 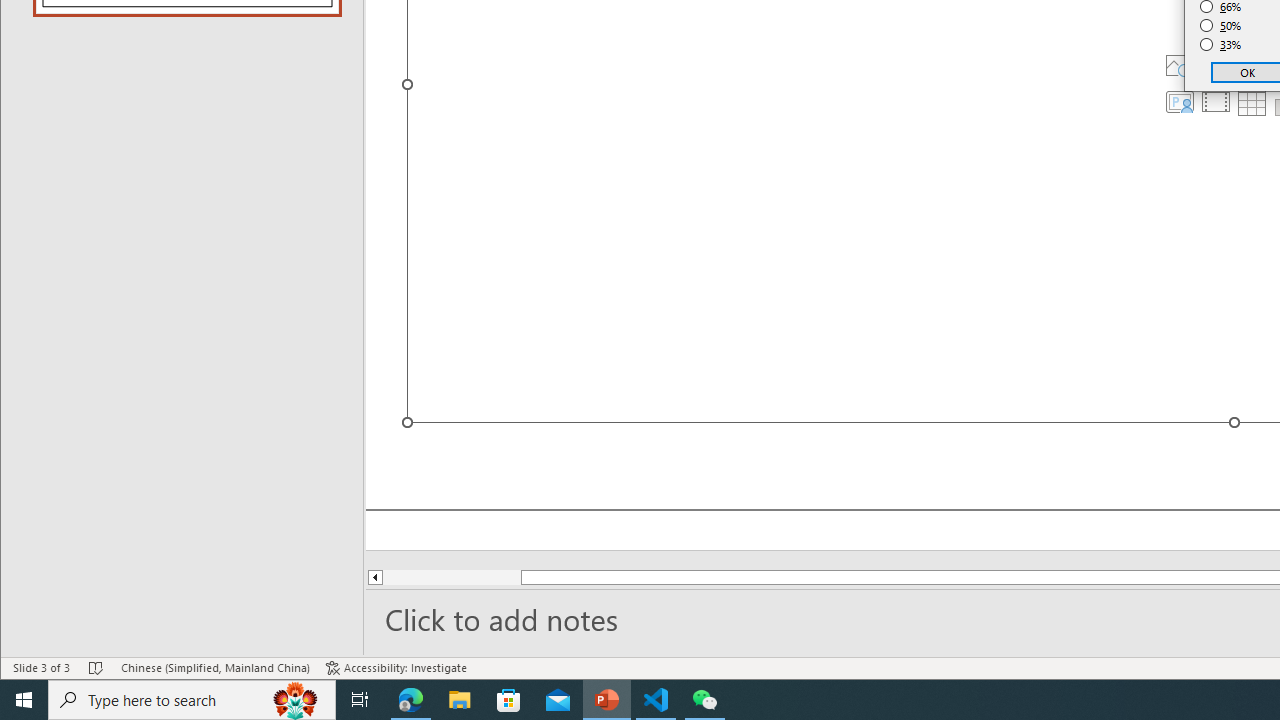 I want to click on 33%, so click(x=1221, y=44).